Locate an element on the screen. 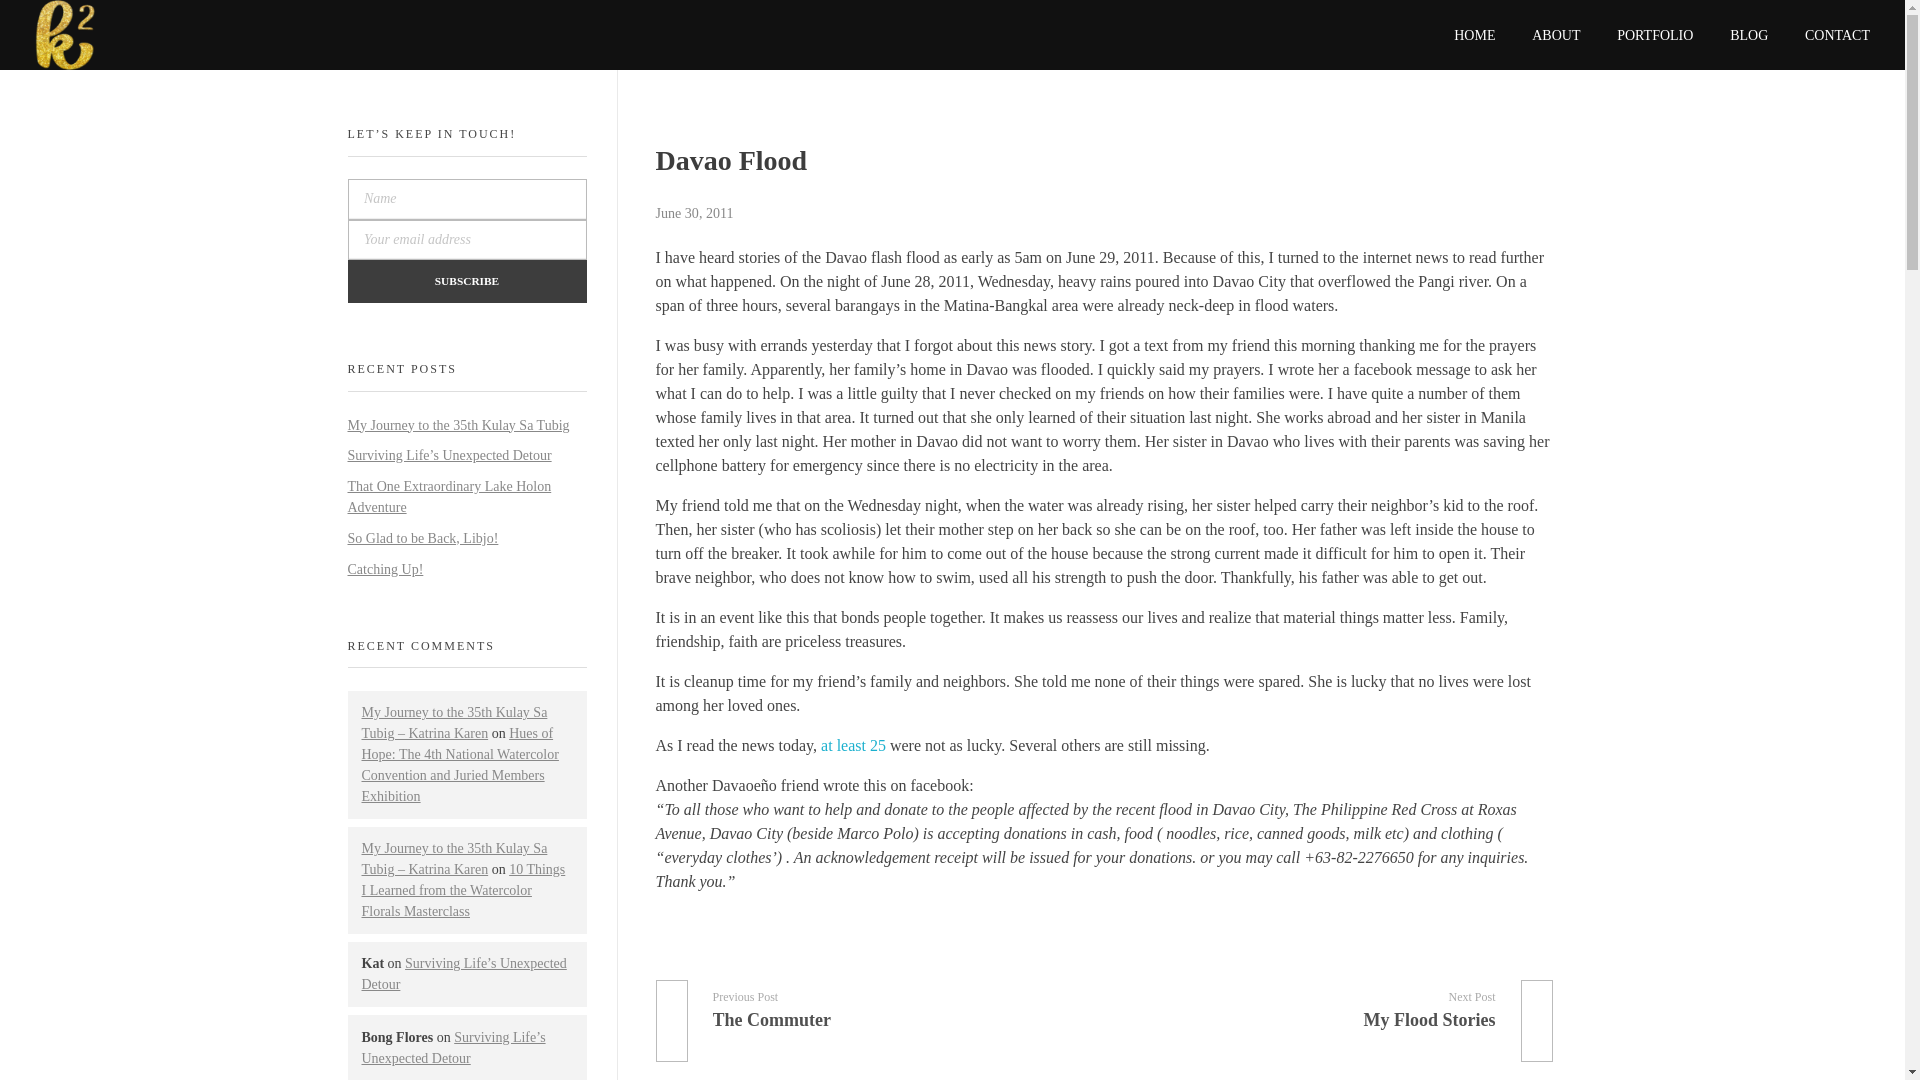 Image resolution: width=1920 pixels, height=1080 pixels. That One Extraordinary Lake Holon Adventure is located at coordinates (853, 744).